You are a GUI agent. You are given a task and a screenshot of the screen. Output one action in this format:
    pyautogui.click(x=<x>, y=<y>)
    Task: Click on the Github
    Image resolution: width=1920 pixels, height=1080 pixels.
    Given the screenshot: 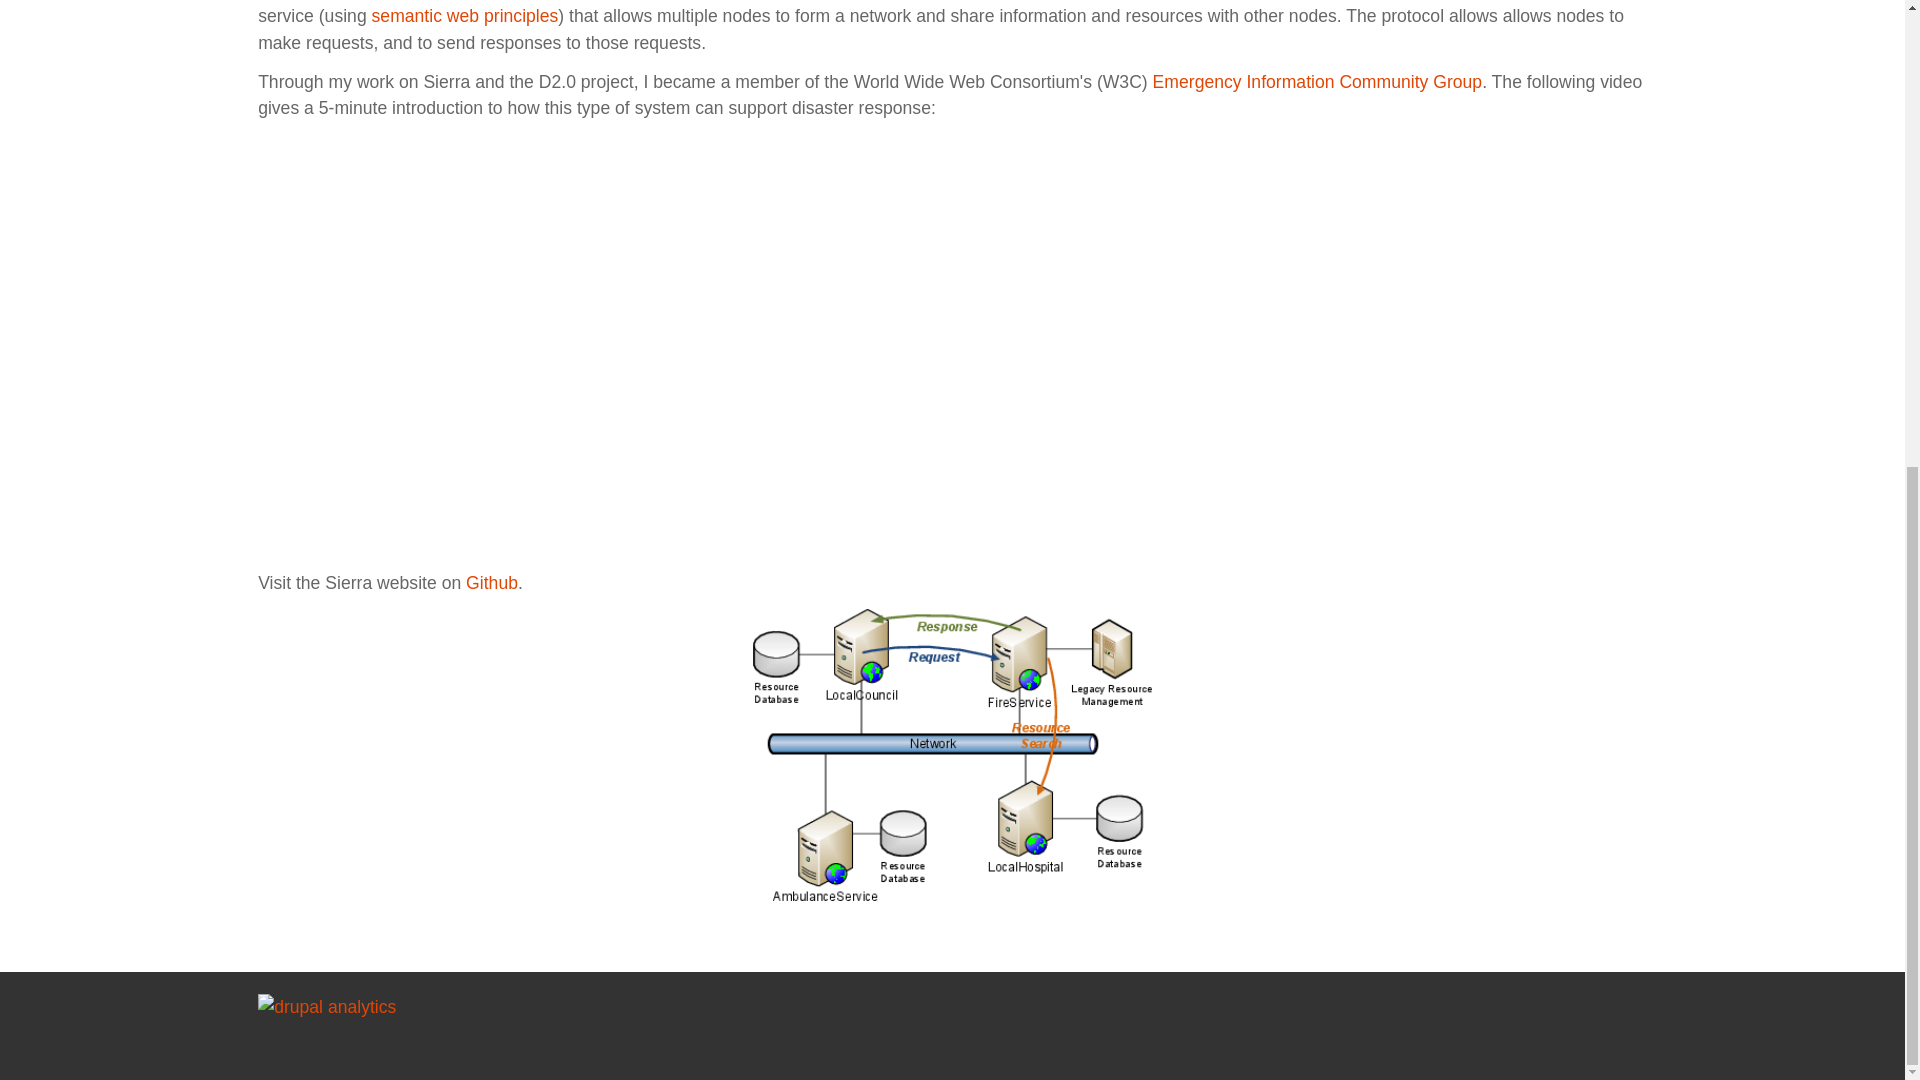 What is the action you would take?
    pyautogui.click(x=492, y=582)
    